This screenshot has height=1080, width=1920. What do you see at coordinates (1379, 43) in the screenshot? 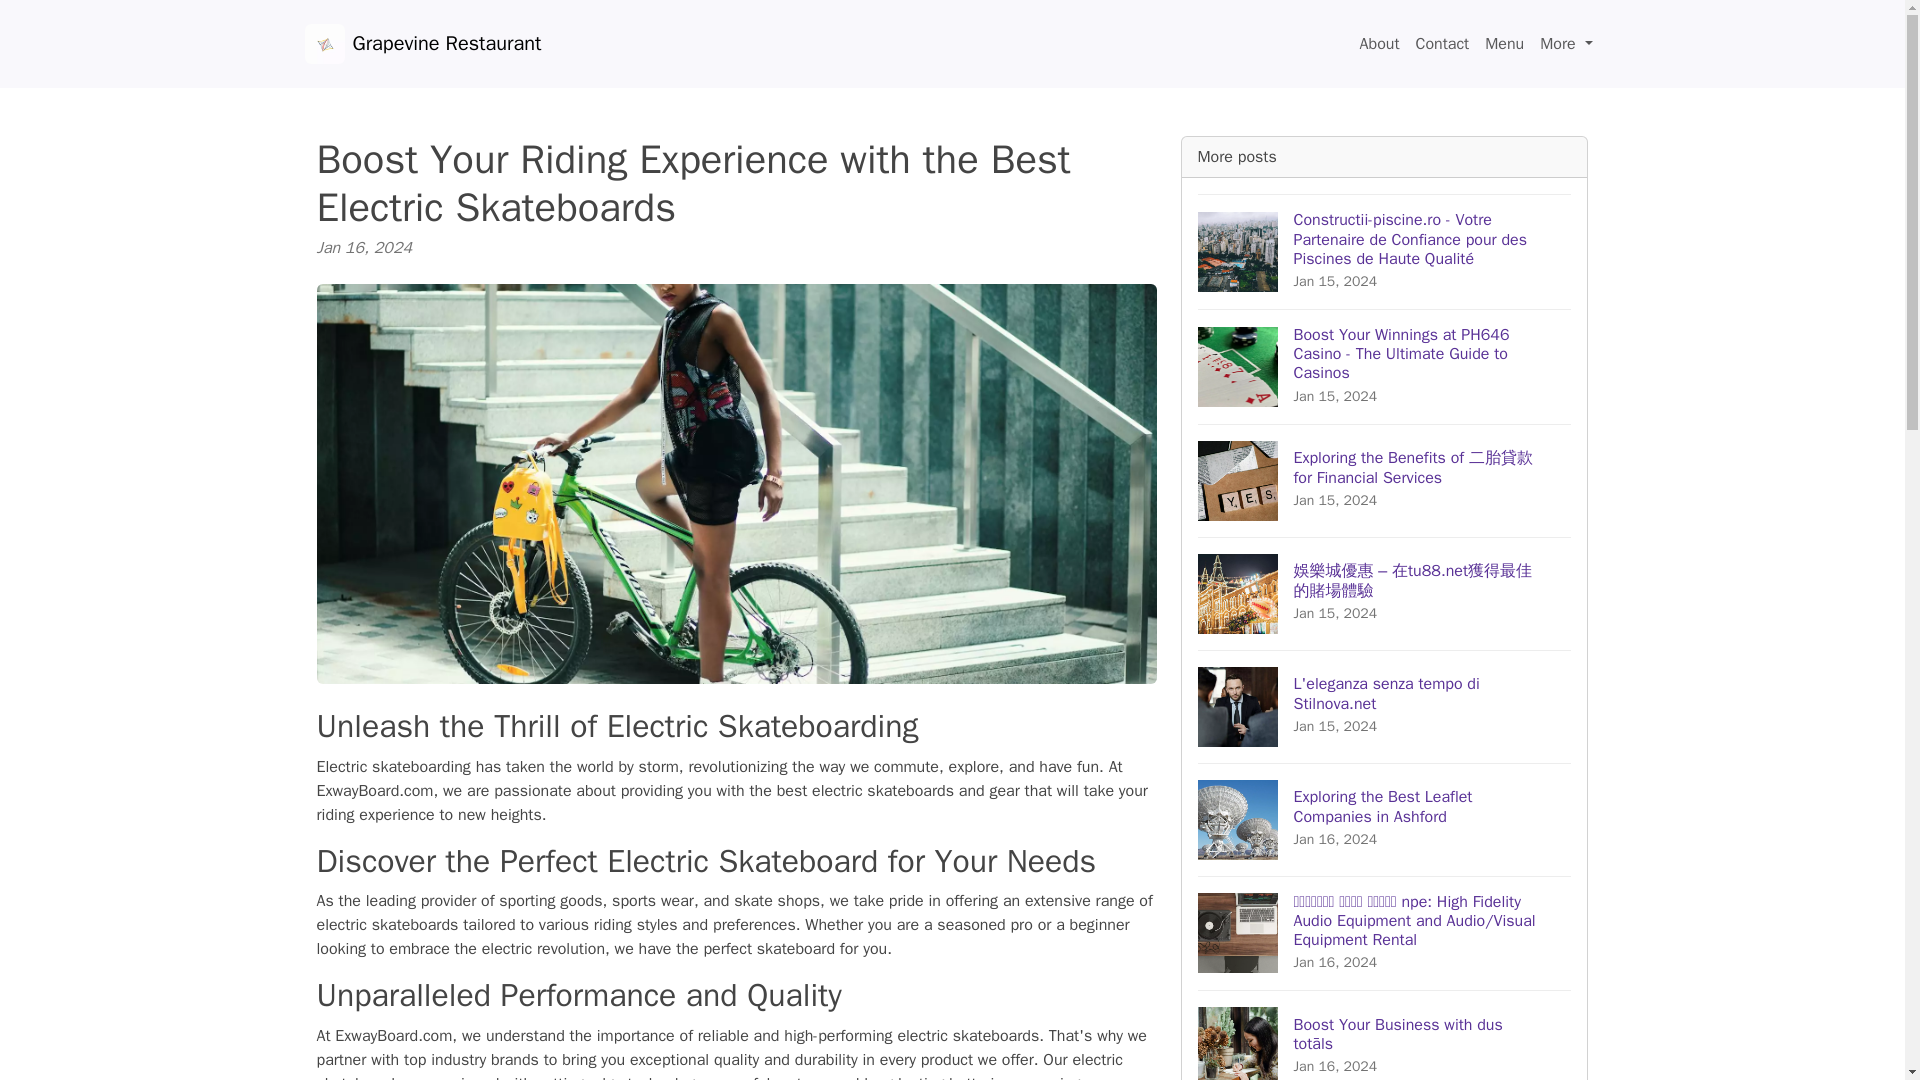
I see `More` at bounding box center [1379, 43].